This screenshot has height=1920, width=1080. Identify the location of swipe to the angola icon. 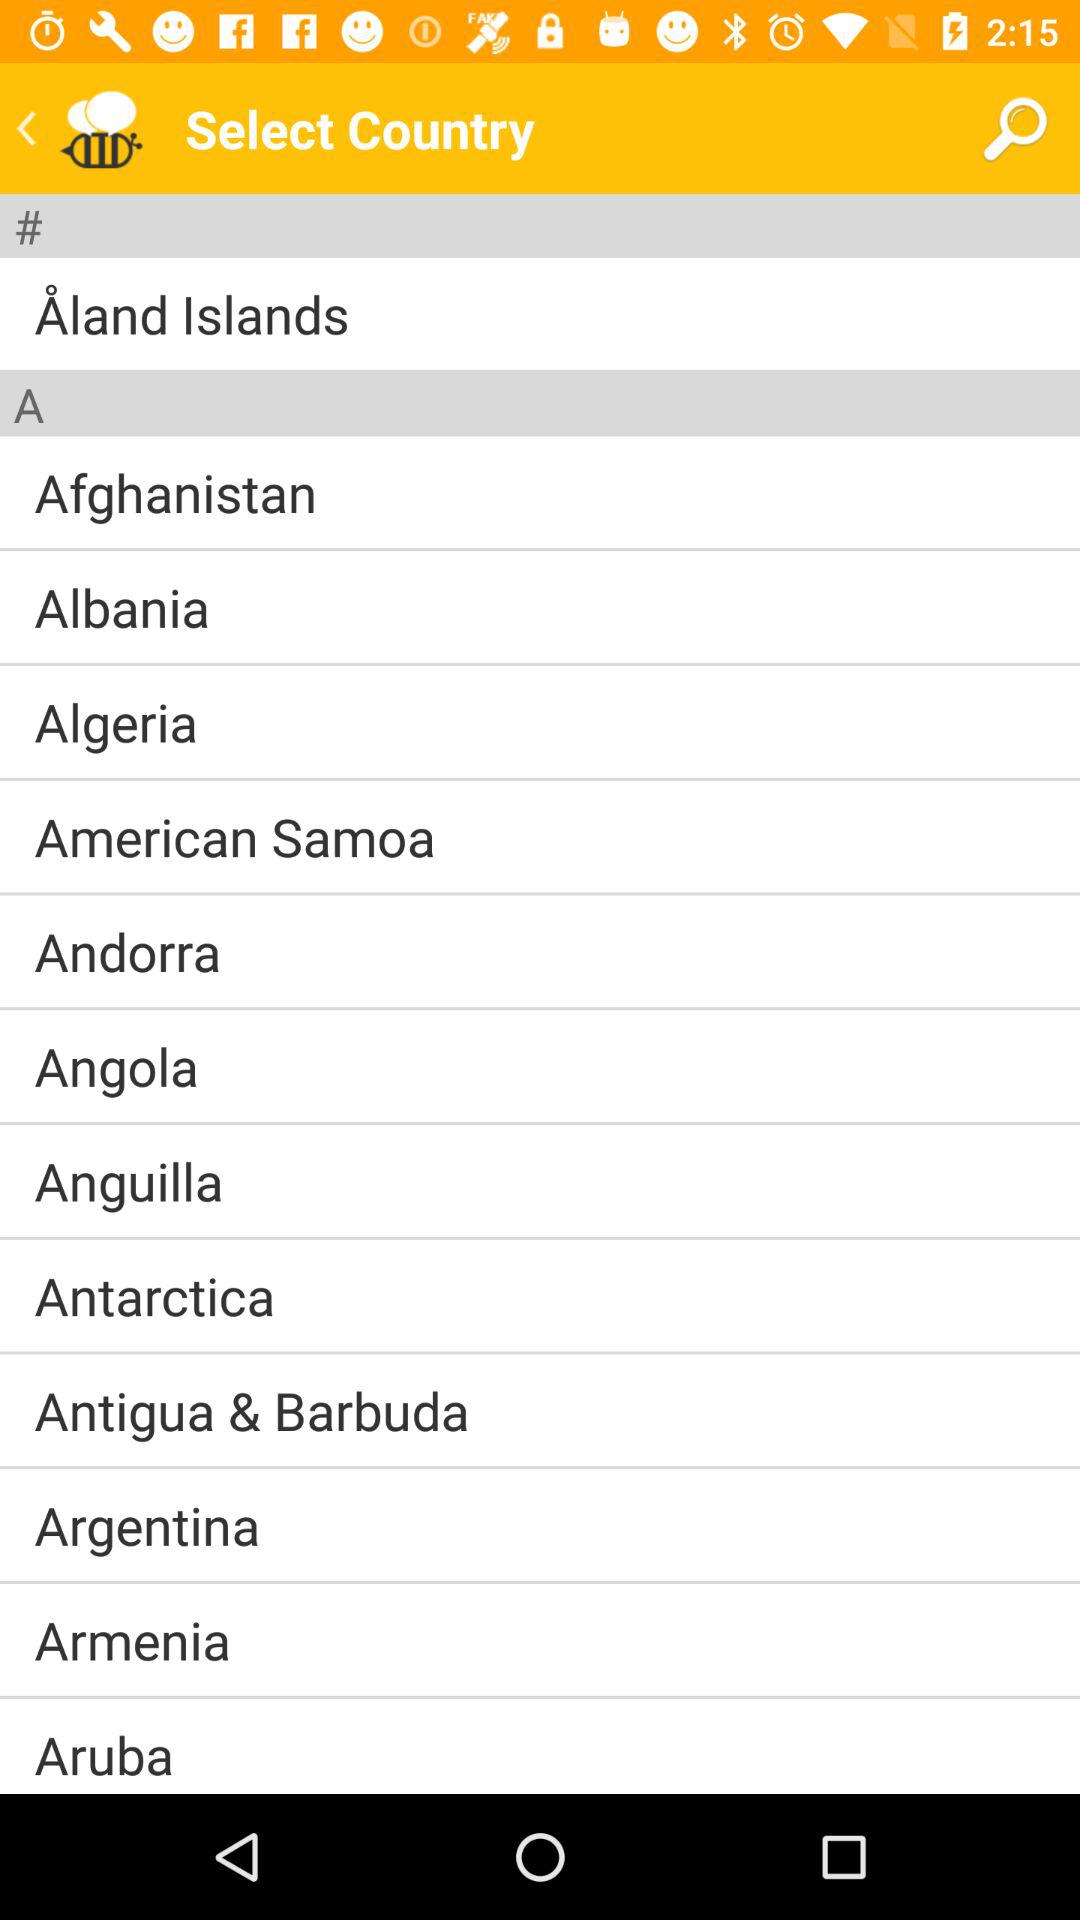
(116, 1066).